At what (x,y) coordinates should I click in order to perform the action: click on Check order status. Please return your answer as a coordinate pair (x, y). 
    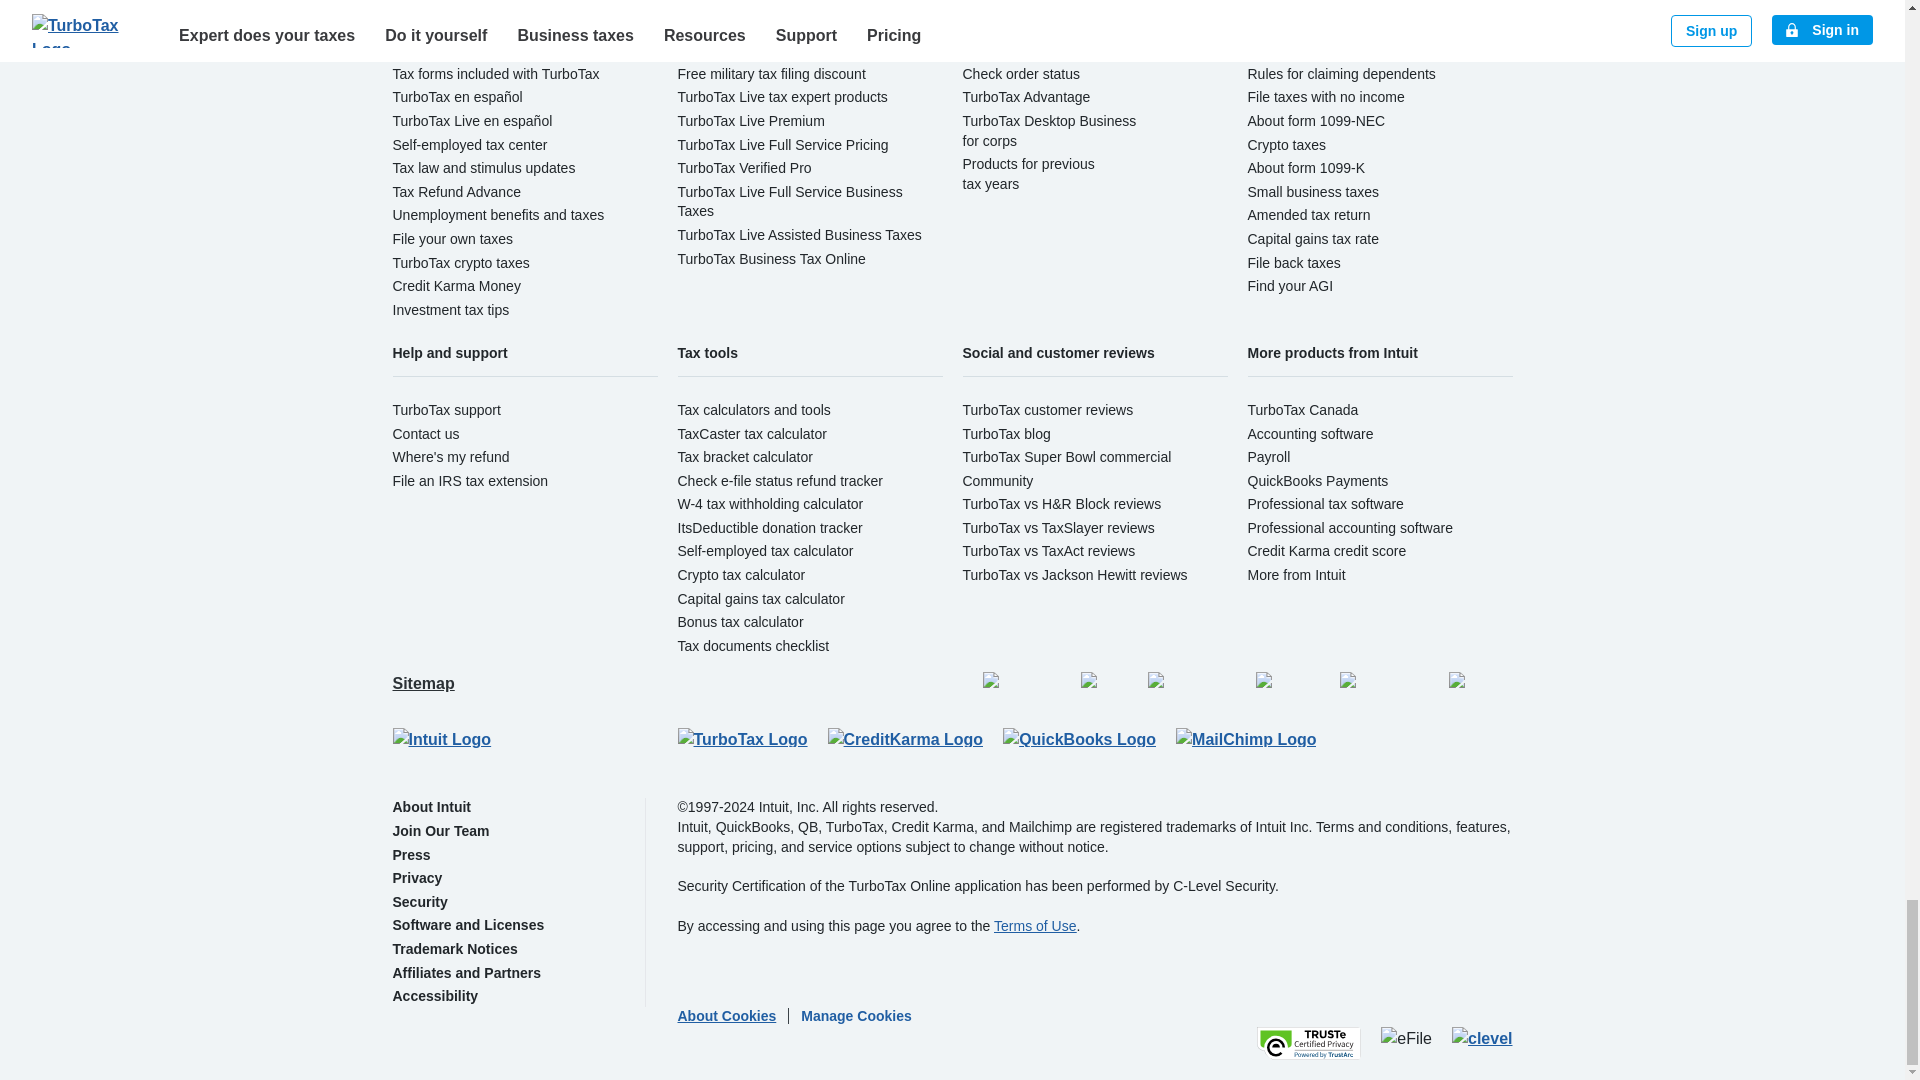
    Looking at the image, I should click on (1020, 74).